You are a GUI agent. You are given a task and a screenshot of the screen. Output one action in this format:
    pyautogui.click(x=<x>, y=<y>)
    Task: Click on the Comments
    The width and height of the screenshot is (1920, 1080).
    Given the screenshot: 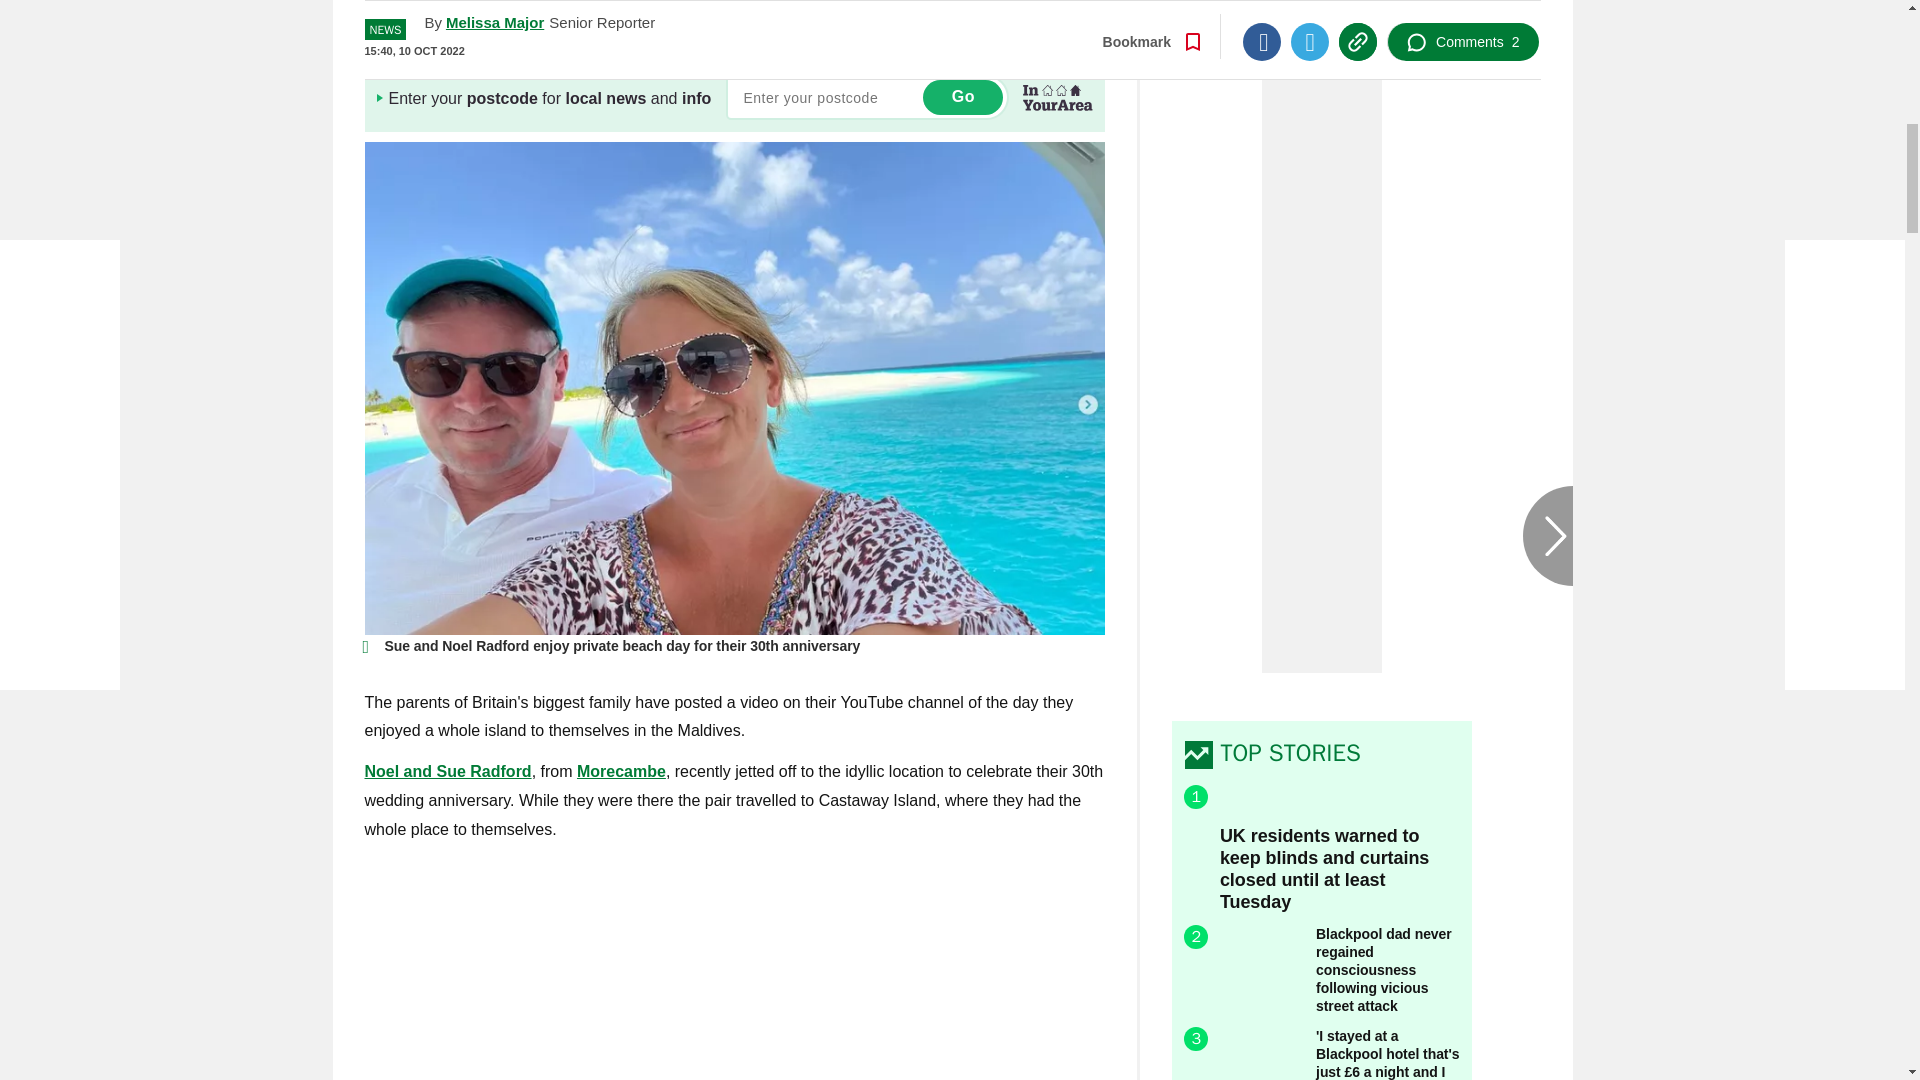 What is the action you would take?
    pyautogui.click(x=1462, y=10)
    